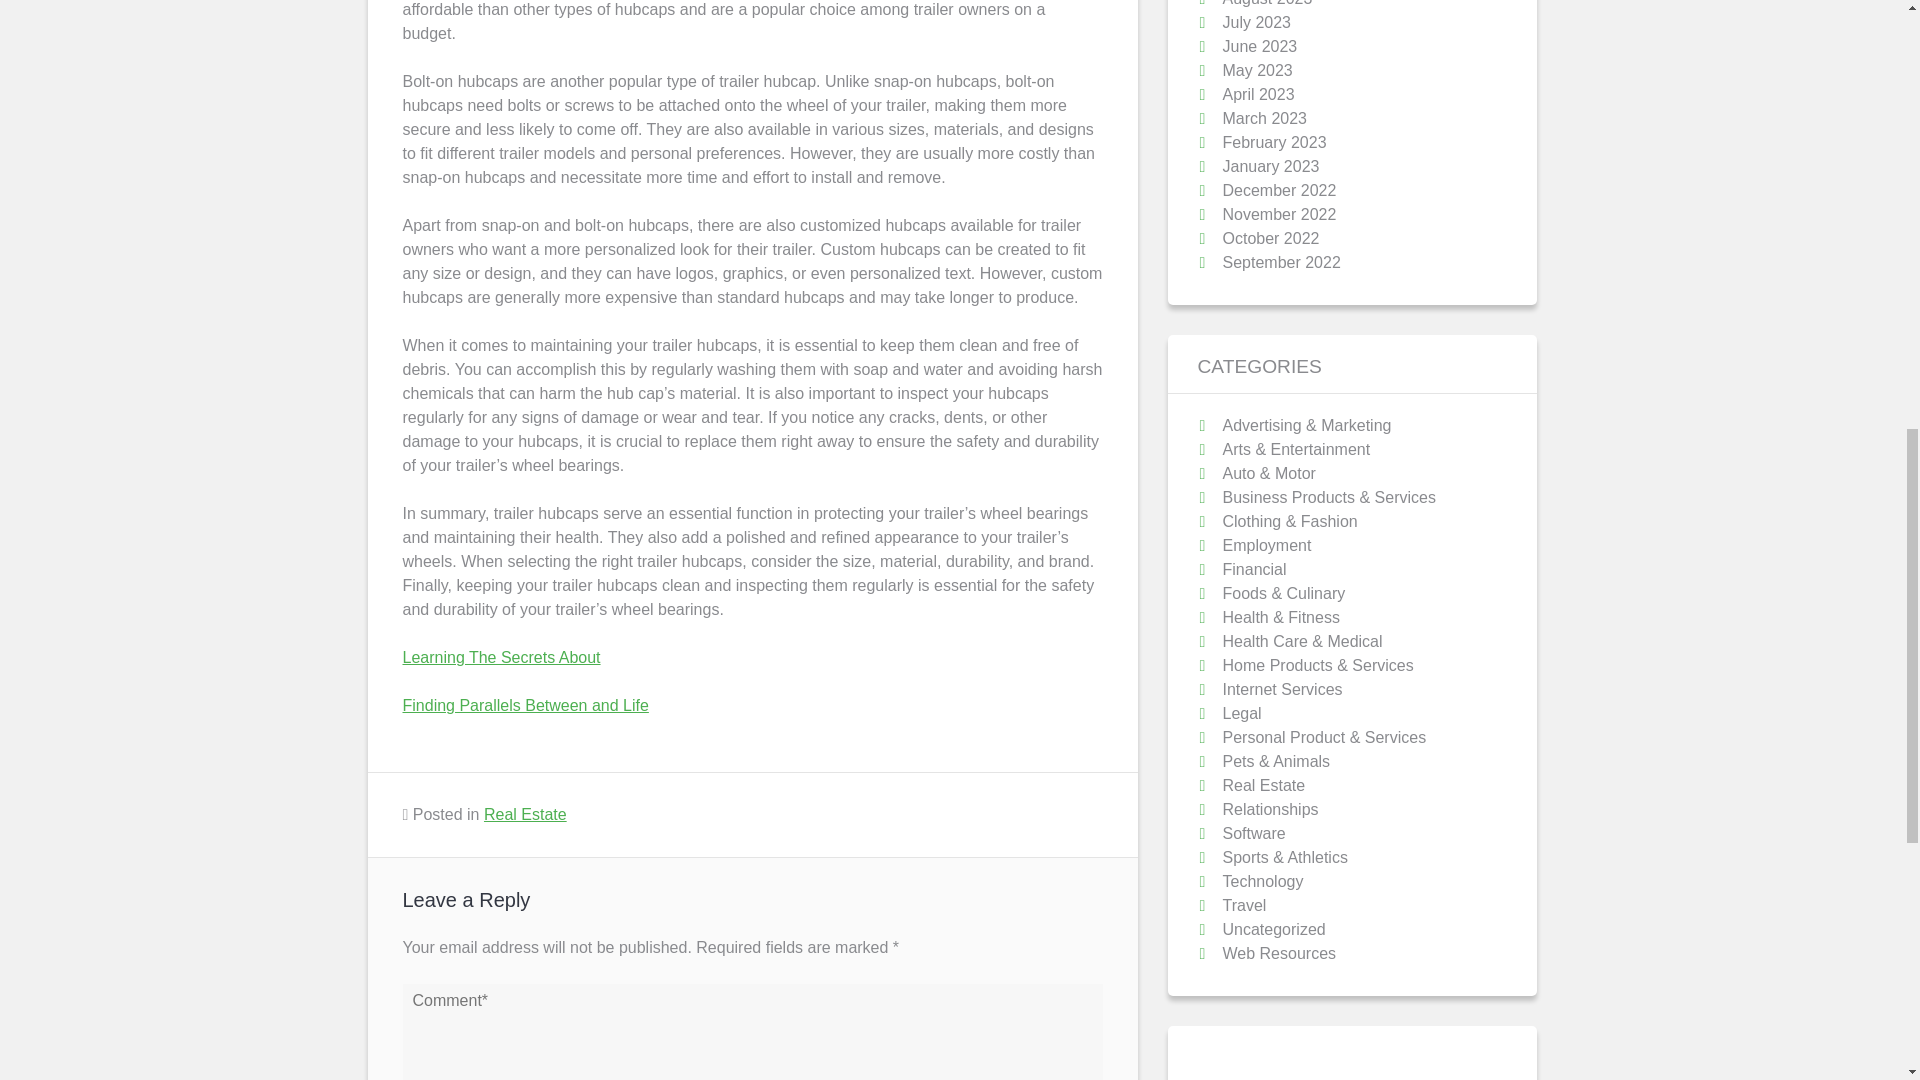  I want to click on January 2023, so click(1270, 166).